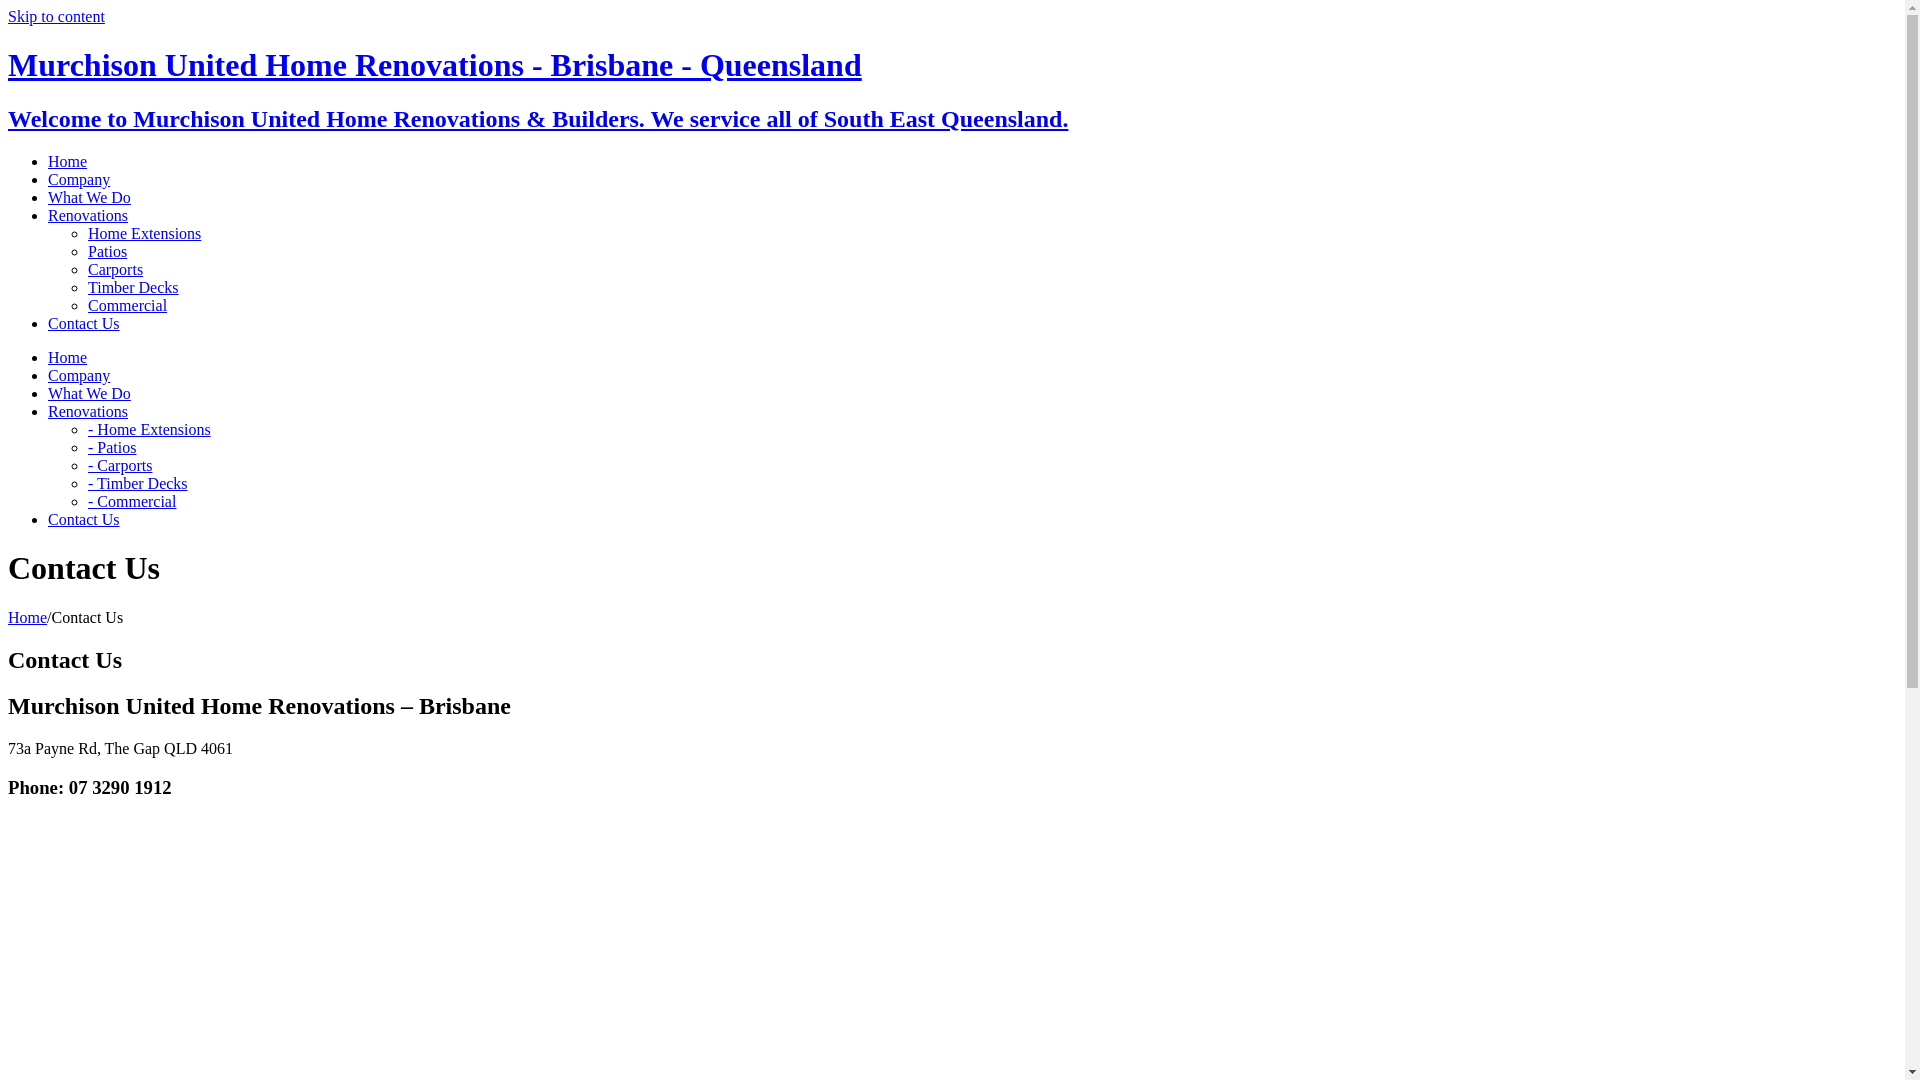 The height and width of the screenshot is (1080, 1920). What do you see at coordinates (68, 358) in the screenshot?
I see `Home` at bounding box center [68, 358].